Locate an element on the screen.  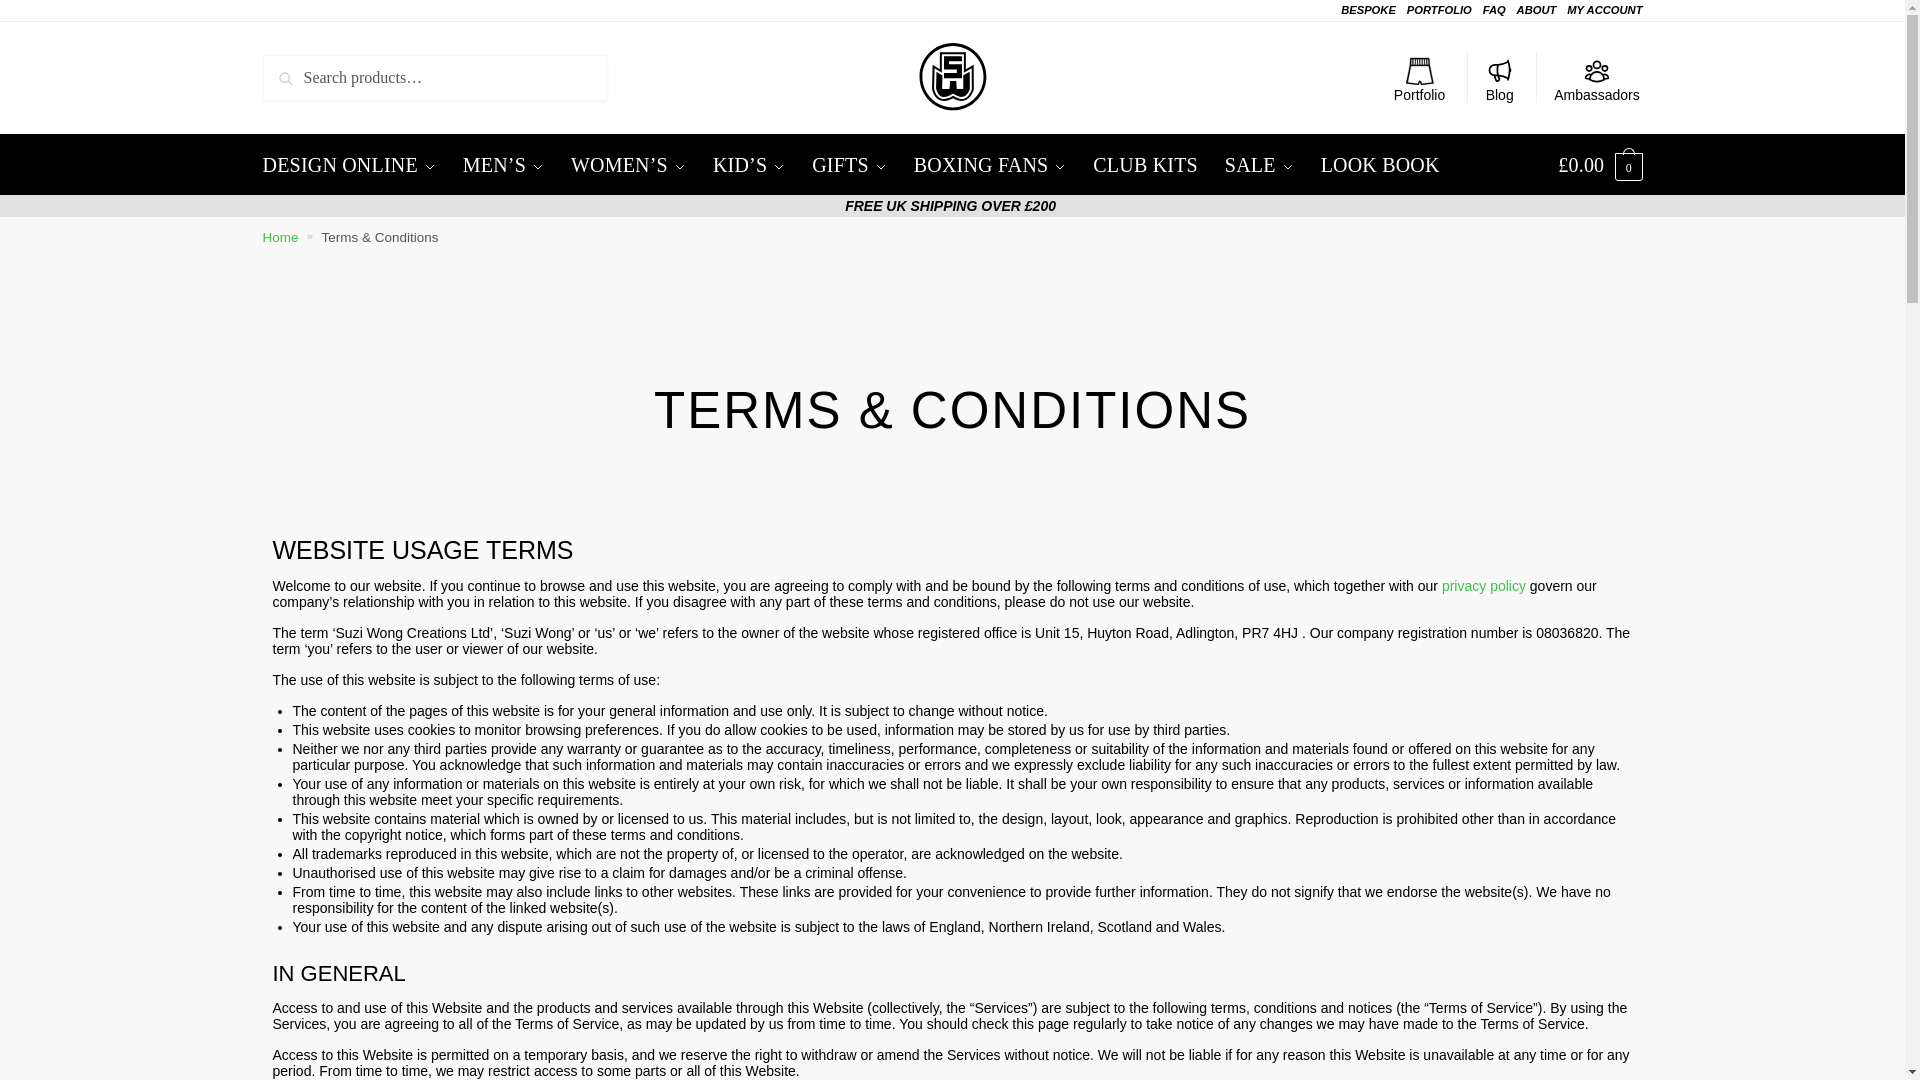
Blog is located at coordinates (1499, 76).